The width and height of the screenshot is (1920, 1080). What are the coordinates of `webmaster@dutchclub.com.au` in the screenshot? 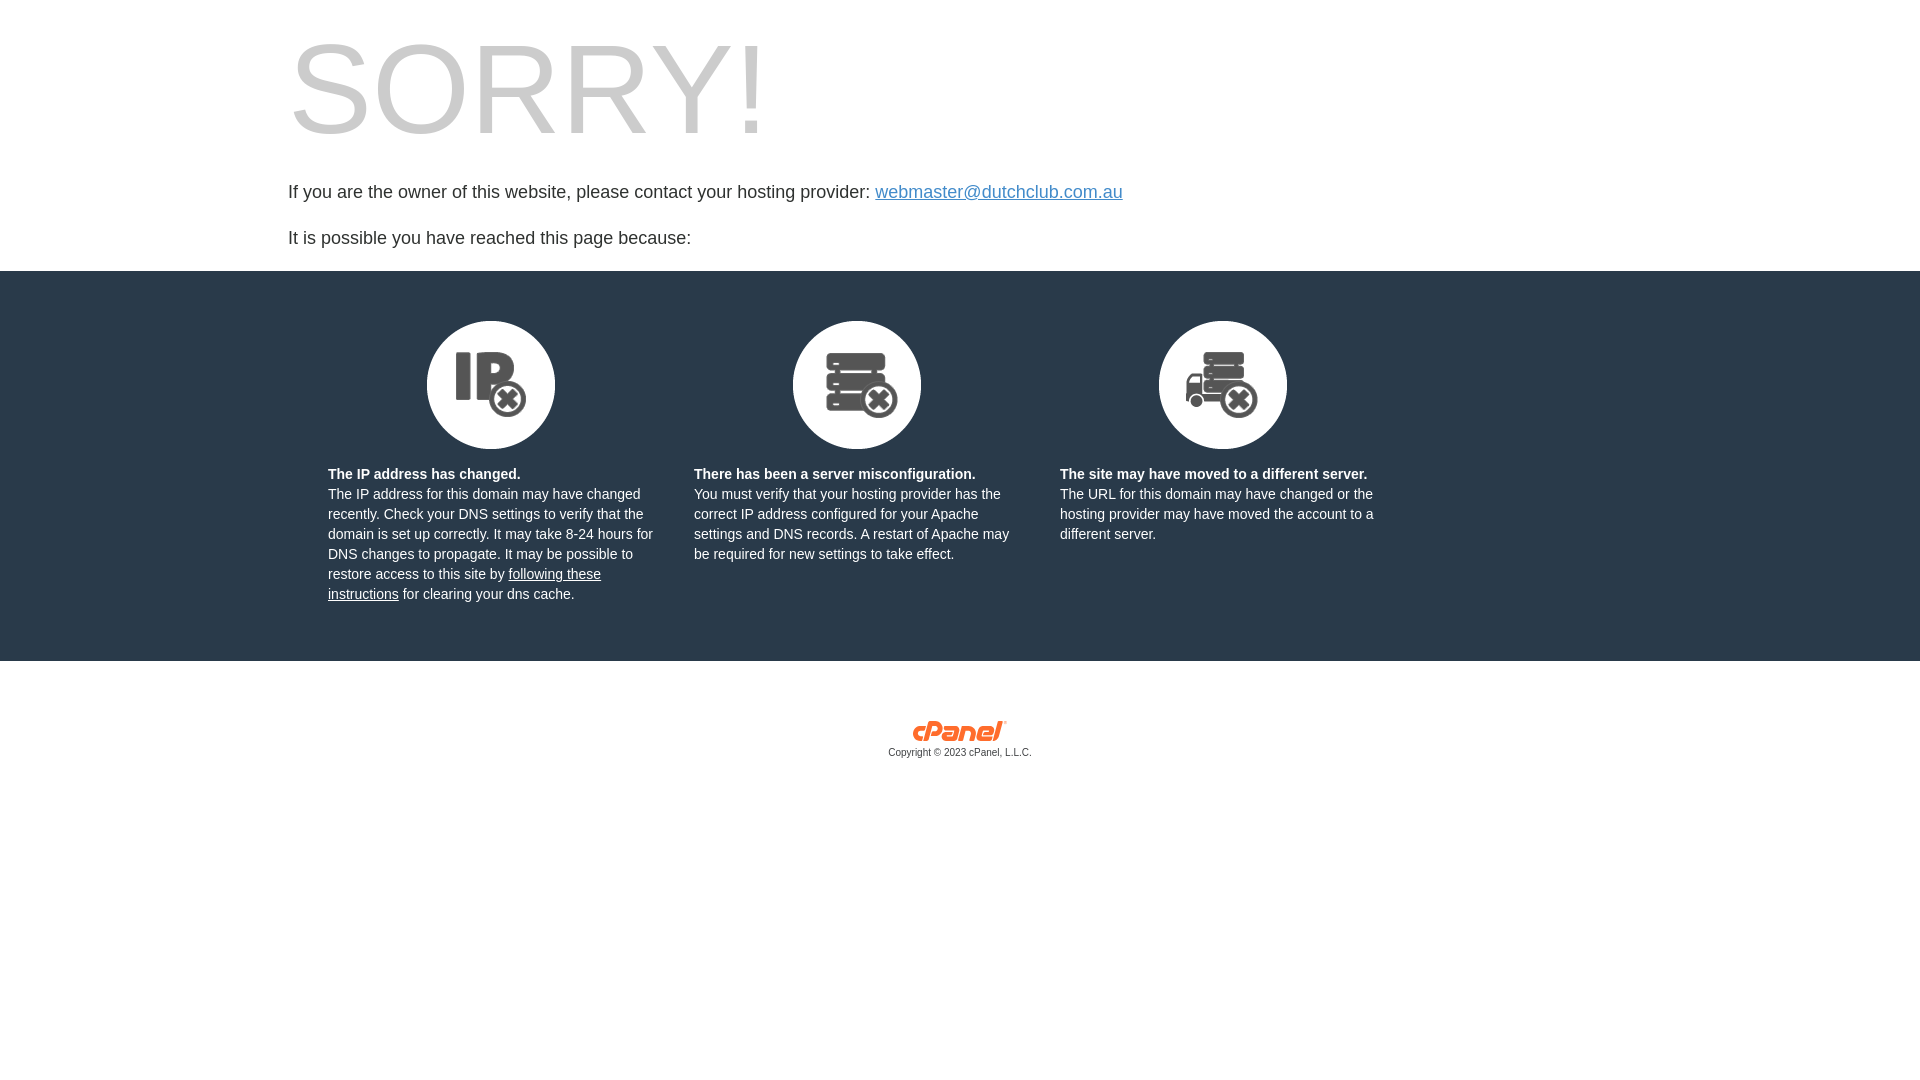 It's located at (998, 192).